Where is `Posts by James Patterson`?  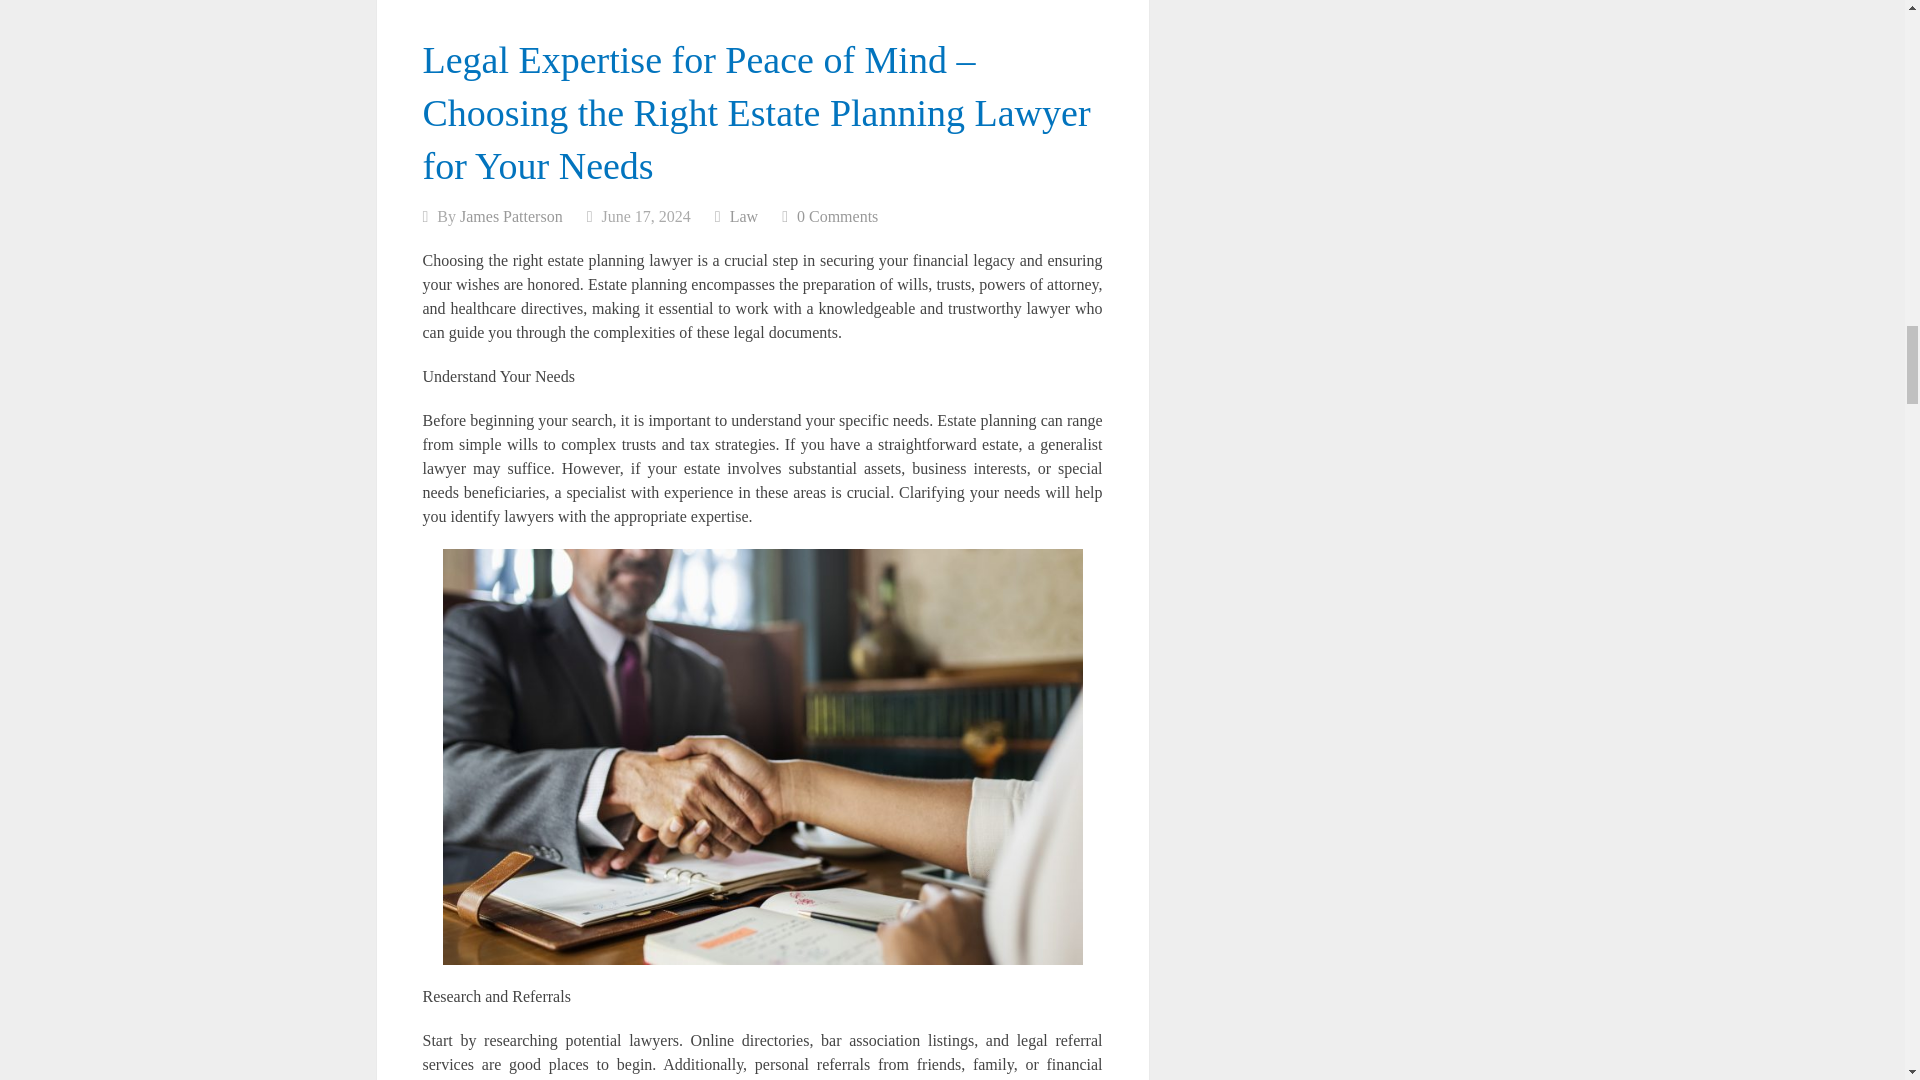 Posts by James Patterson is located at coordinates (511, 216).